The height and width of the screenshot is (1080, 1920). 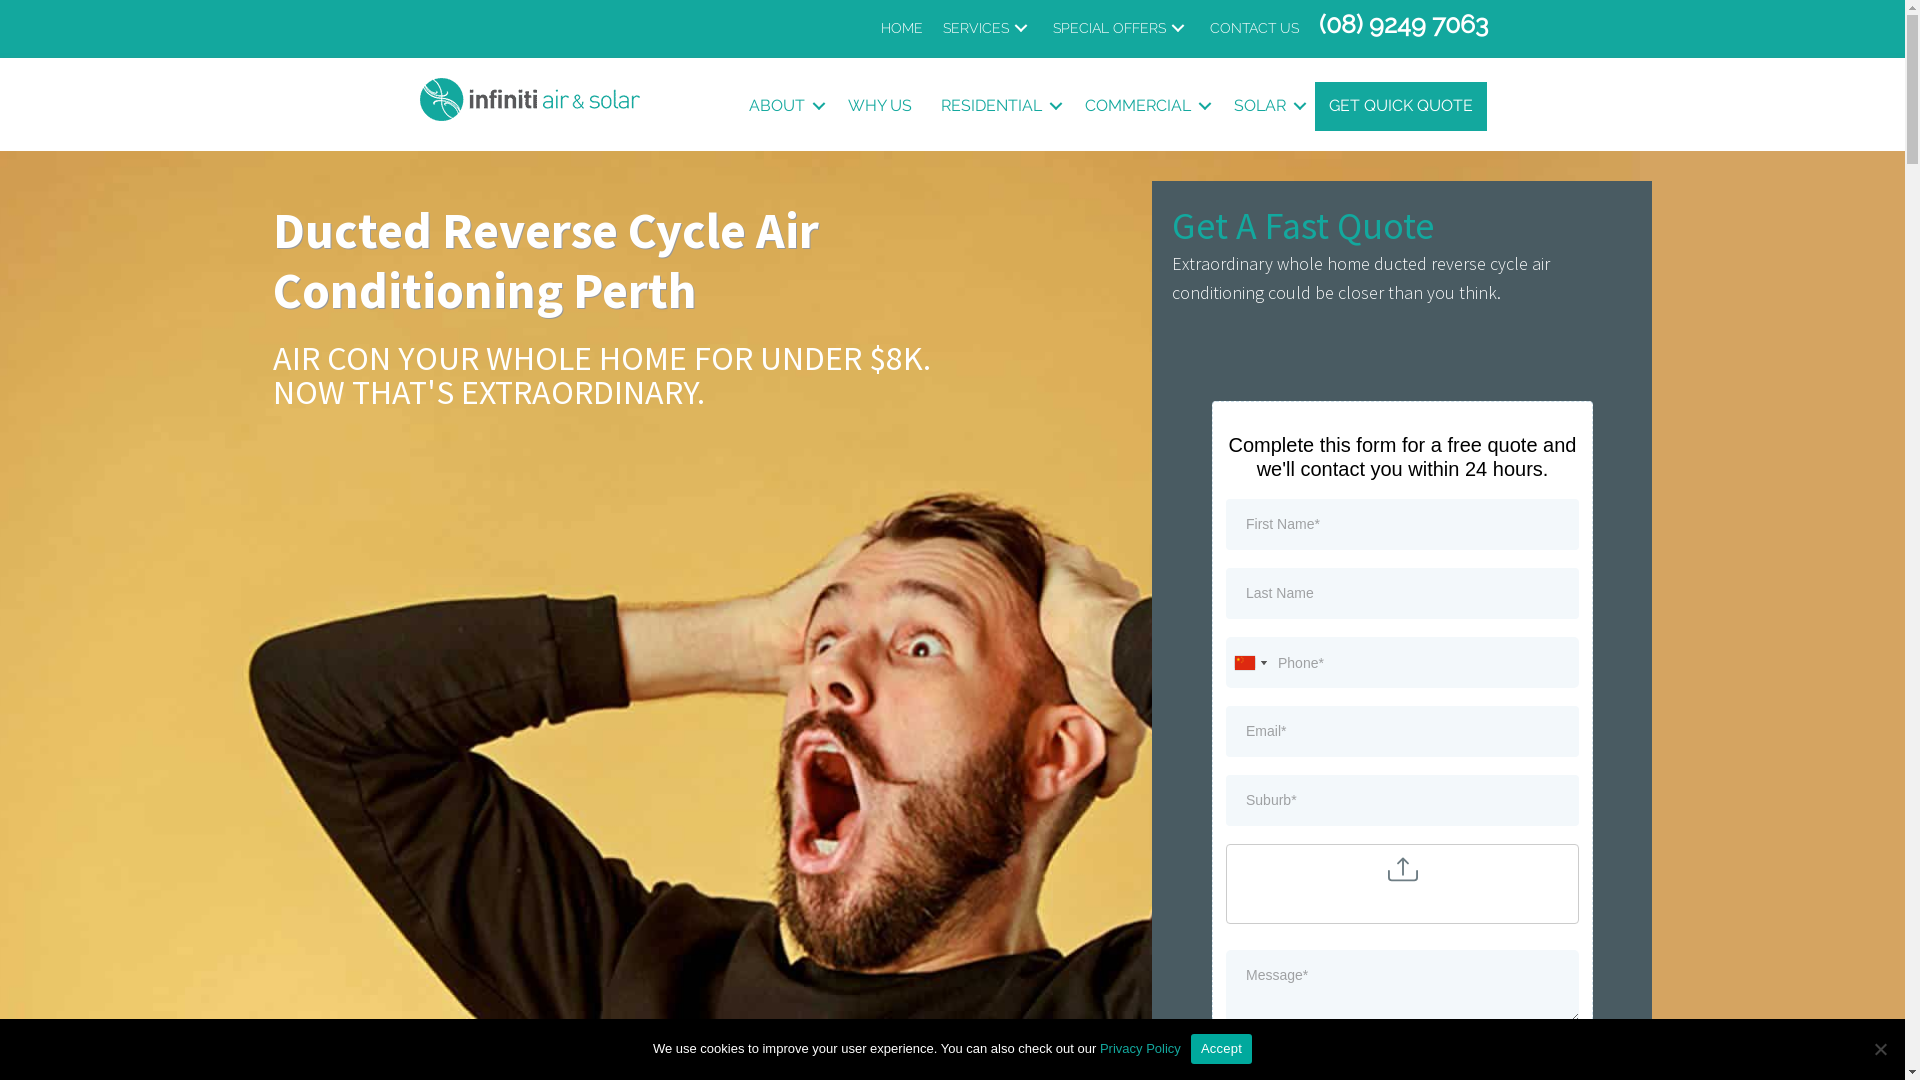 What do you see at coordinates (1145, 106) in the screenshot?
I see `COMMERCIAL` at bounding box center [1145, 106].